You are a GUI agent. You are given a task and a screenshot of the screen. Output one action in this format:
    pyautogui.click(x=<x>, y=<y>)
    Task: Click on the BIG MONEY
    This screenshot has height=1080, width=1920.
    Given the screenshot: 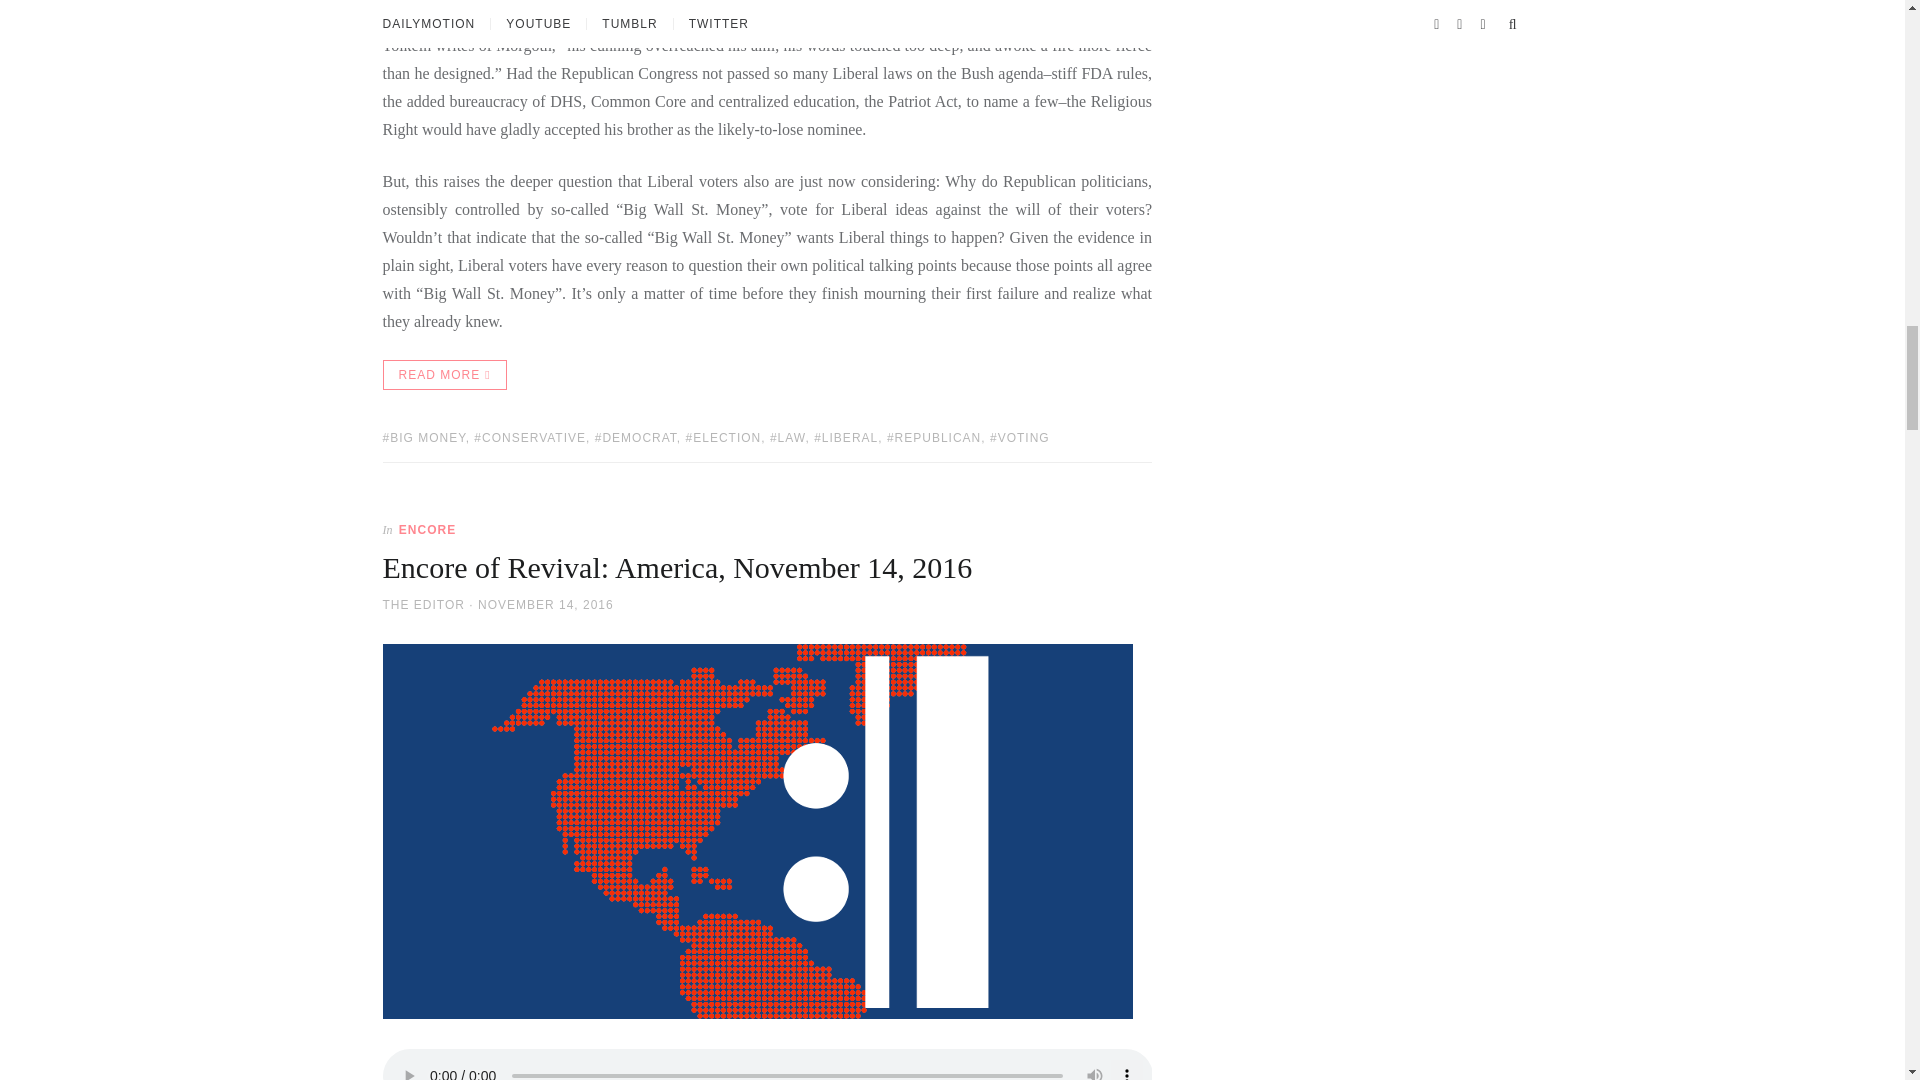 What is the action you would take?
    pyautogui.click(x=423, y=437)
    